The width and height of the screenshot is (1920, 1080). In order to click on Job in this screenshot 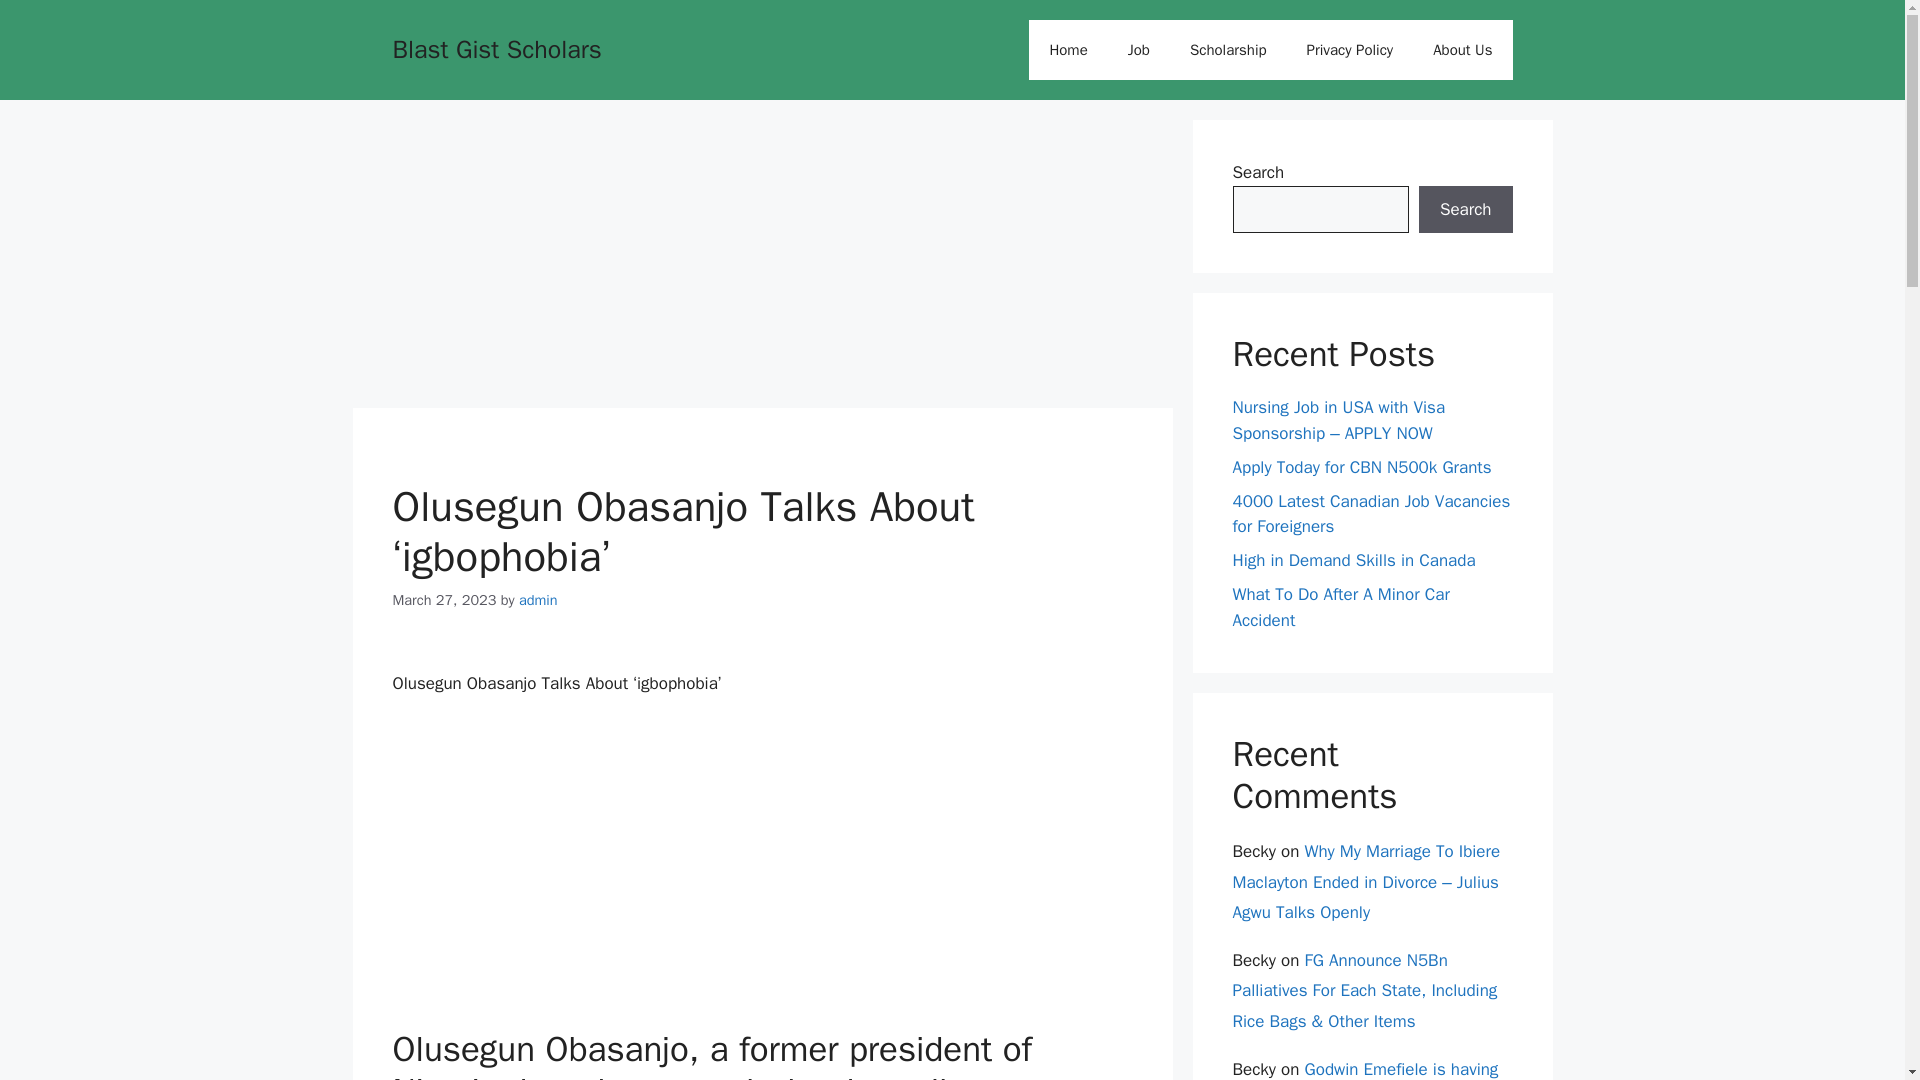, I will do `click(1138, 50)`.